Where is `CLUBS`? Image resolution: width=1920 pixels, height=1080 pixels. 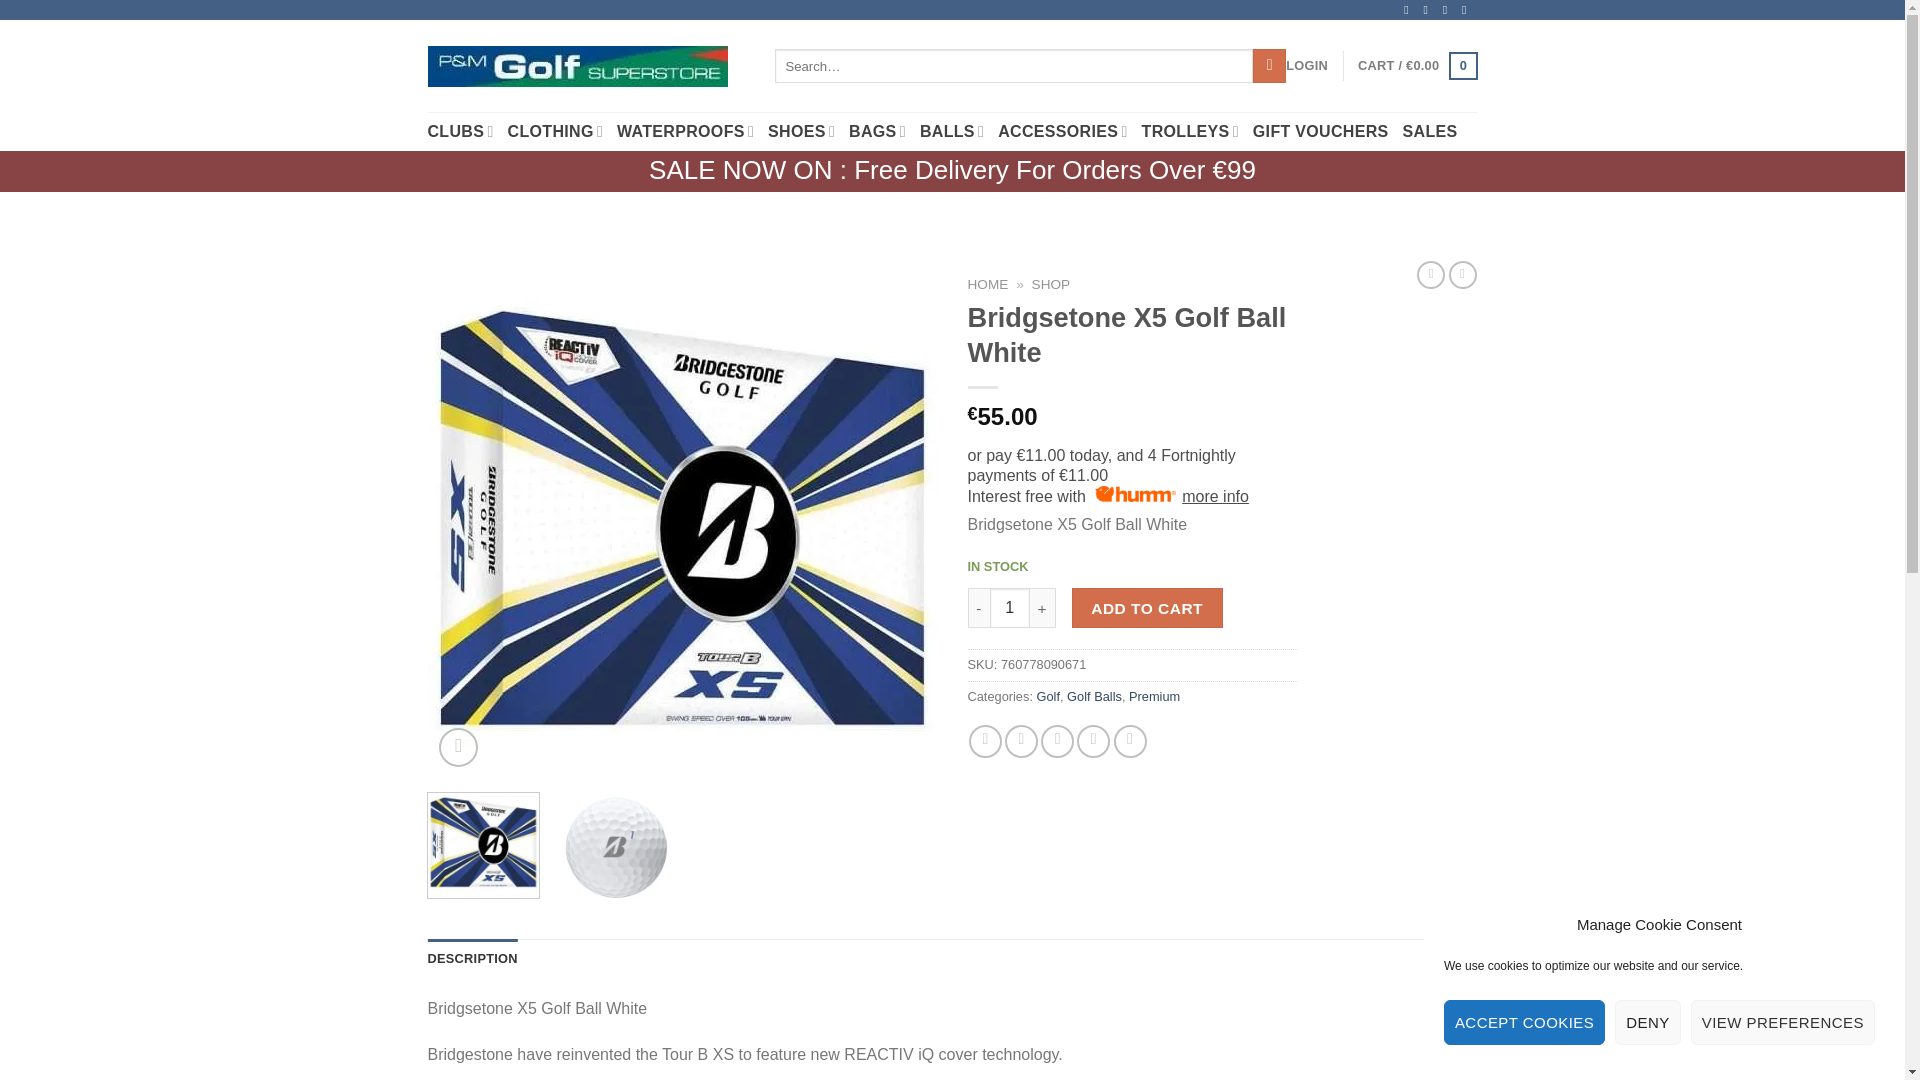 CLUBS is located at coordinates (460, 132).